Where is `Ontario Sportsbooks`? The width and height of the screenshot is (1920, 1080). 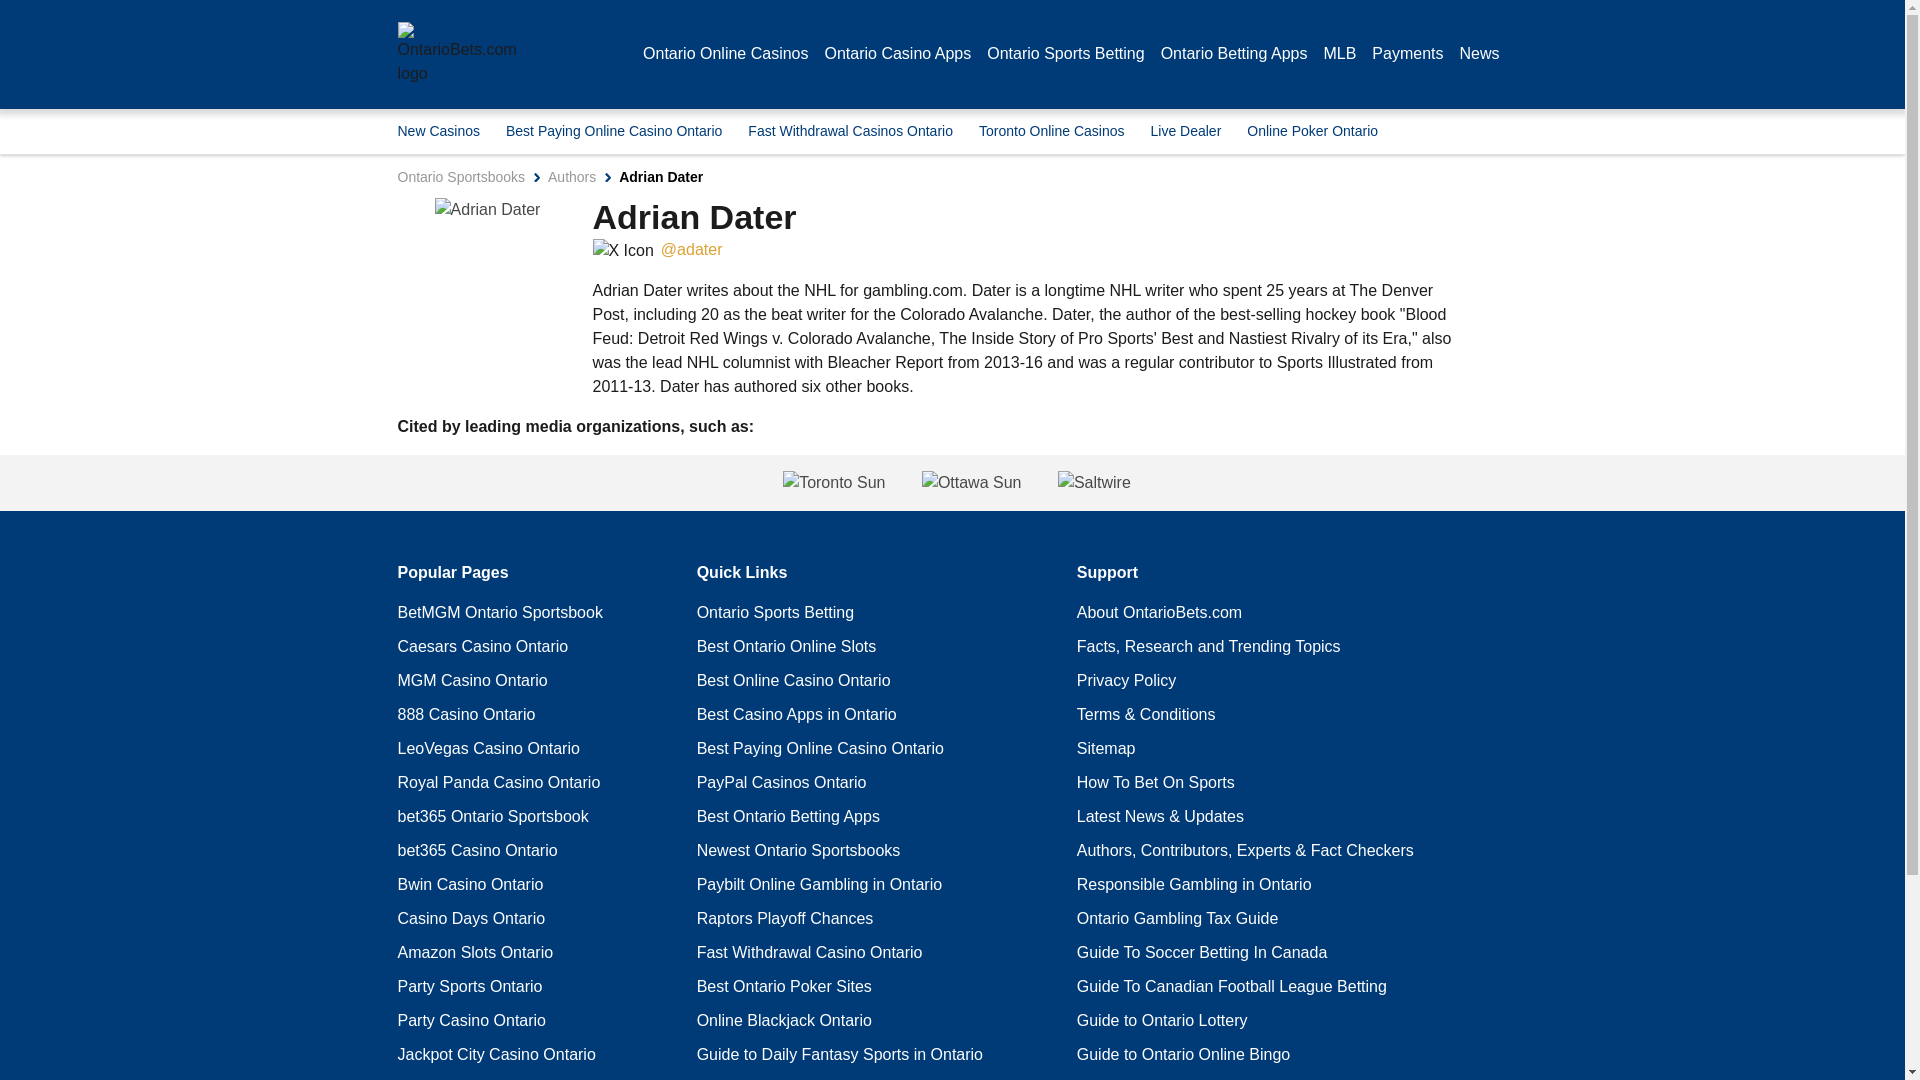 Ontario Sportsbooks is located at coordinates (462, 176).